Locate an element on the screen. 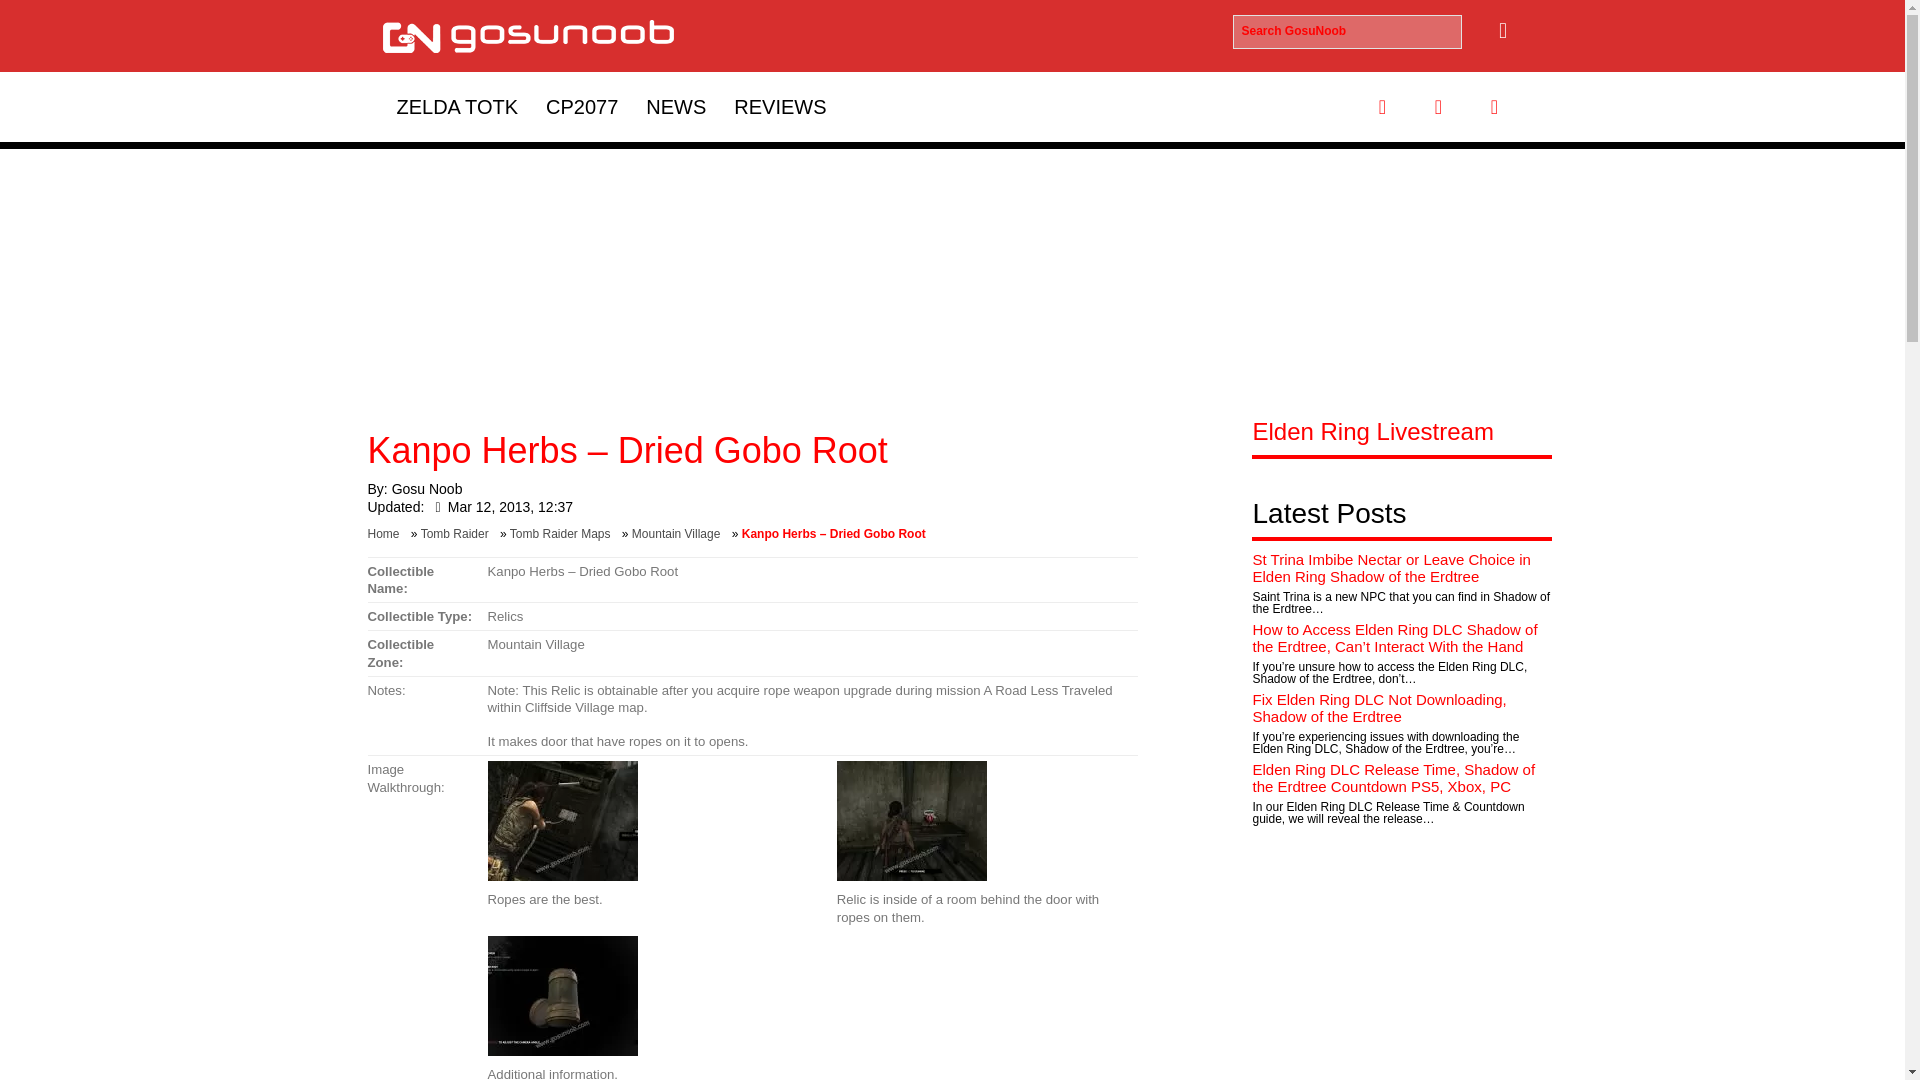 Image resolution: width=1920 pixels, height=1080 pixels. Cyberpunk 2077 is located at coordinates (581, 106).